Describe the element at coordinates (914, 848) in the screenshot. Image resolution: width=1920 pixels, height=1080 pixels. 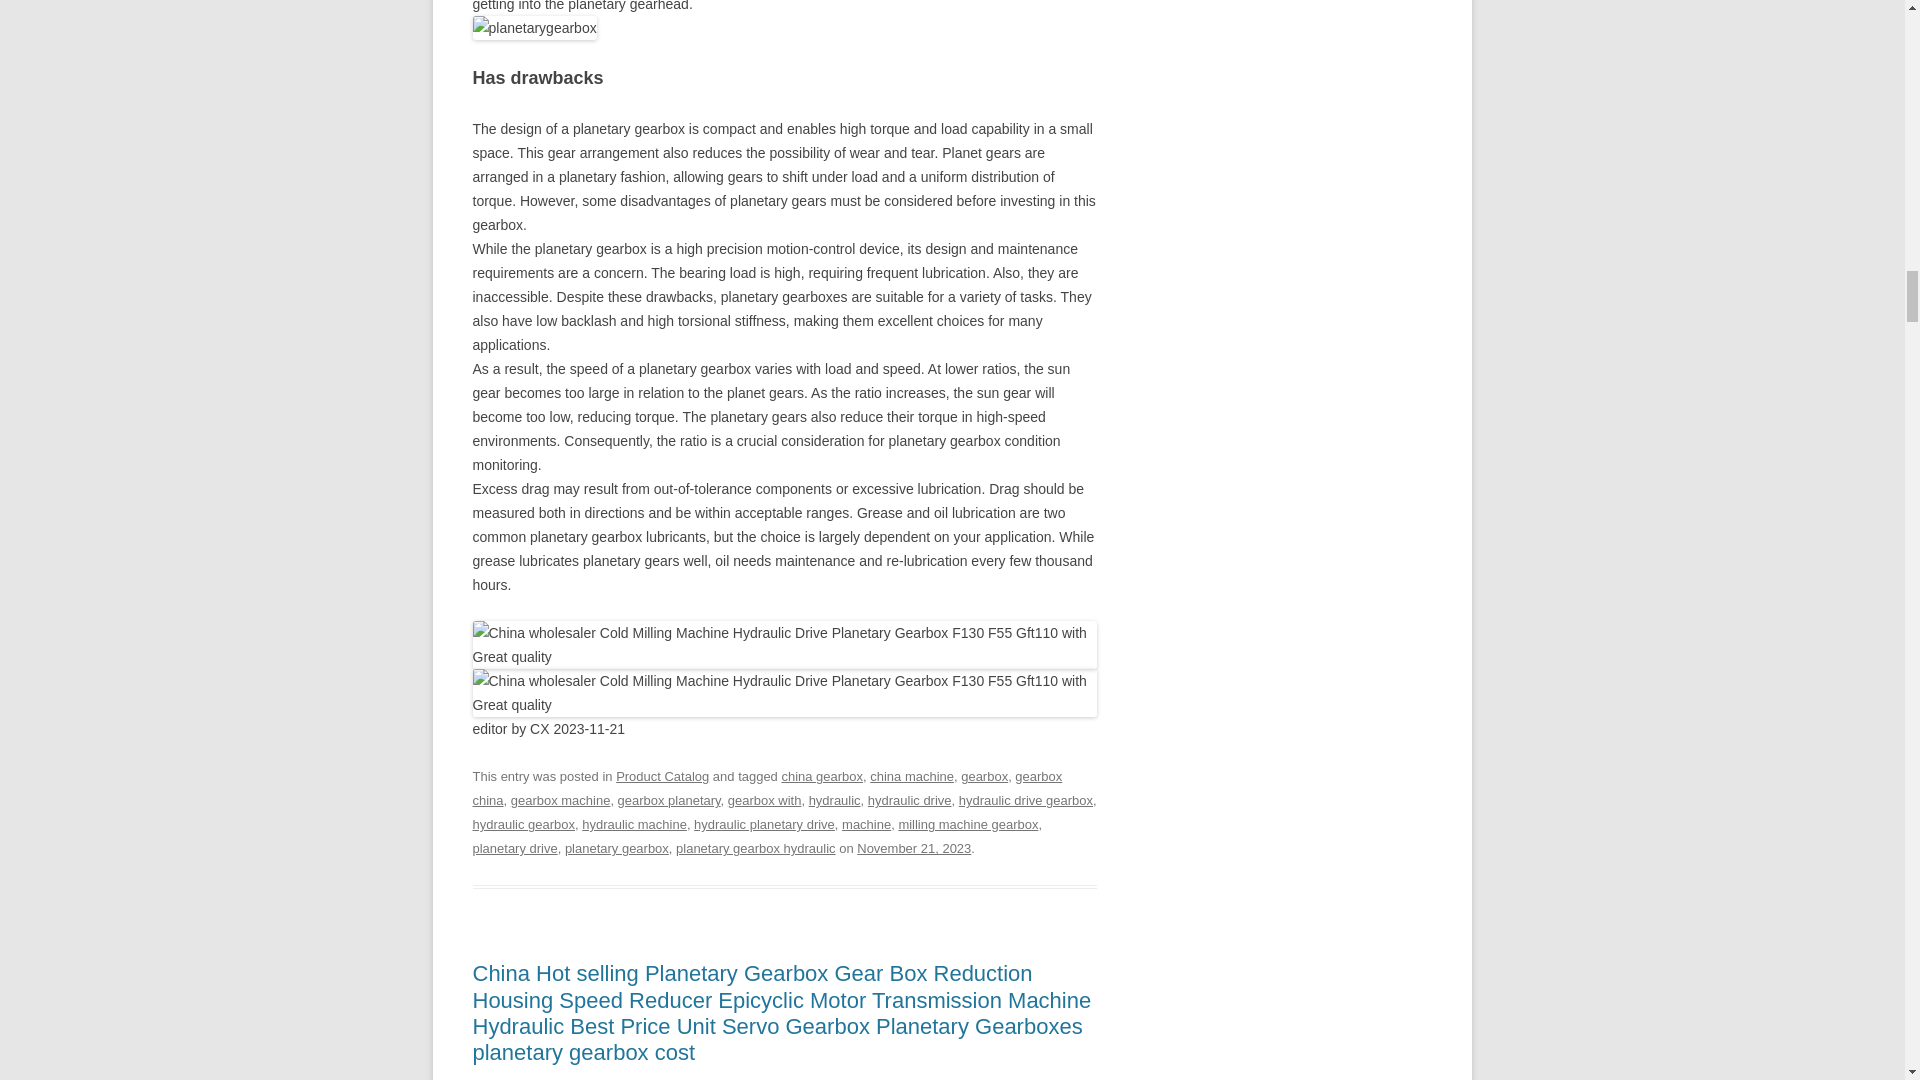
I see `November 21, 2023` at that location.